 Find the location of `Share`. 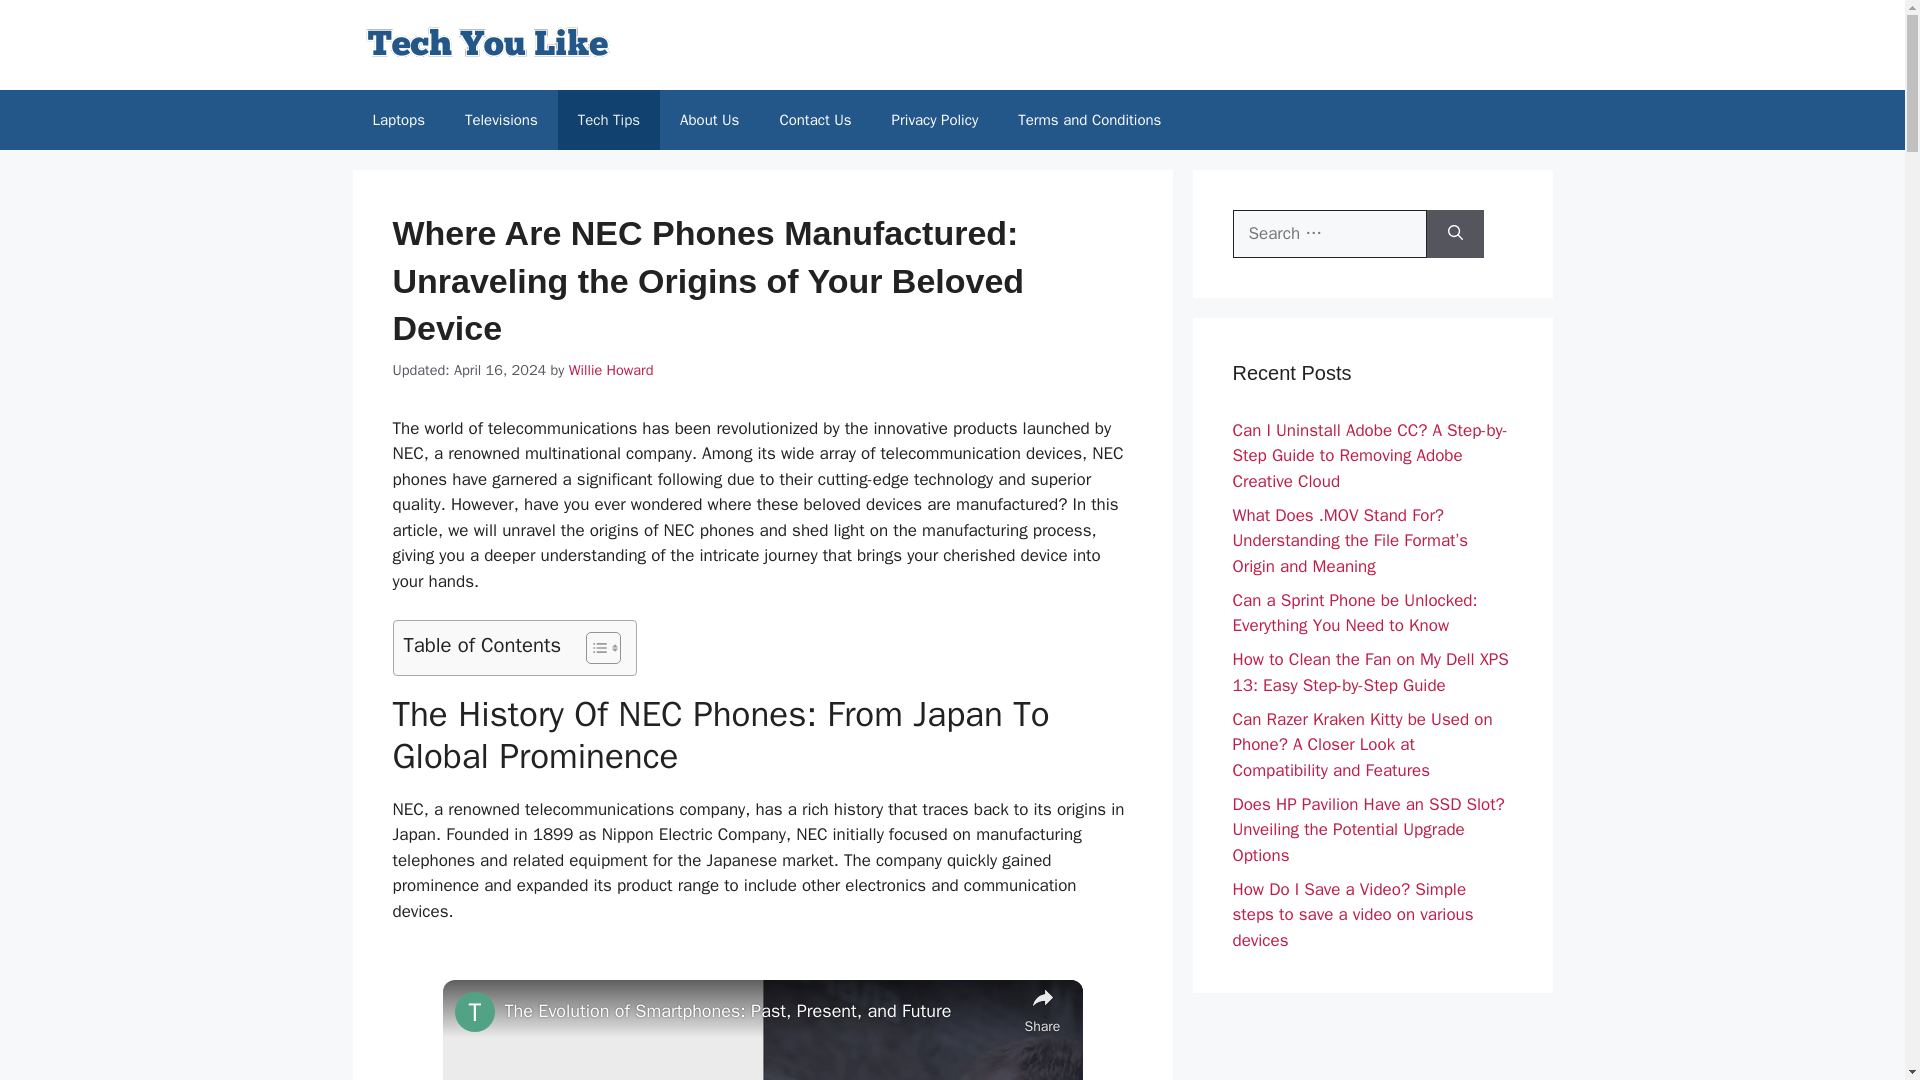

Share is located at coordinates (1041, 1008).